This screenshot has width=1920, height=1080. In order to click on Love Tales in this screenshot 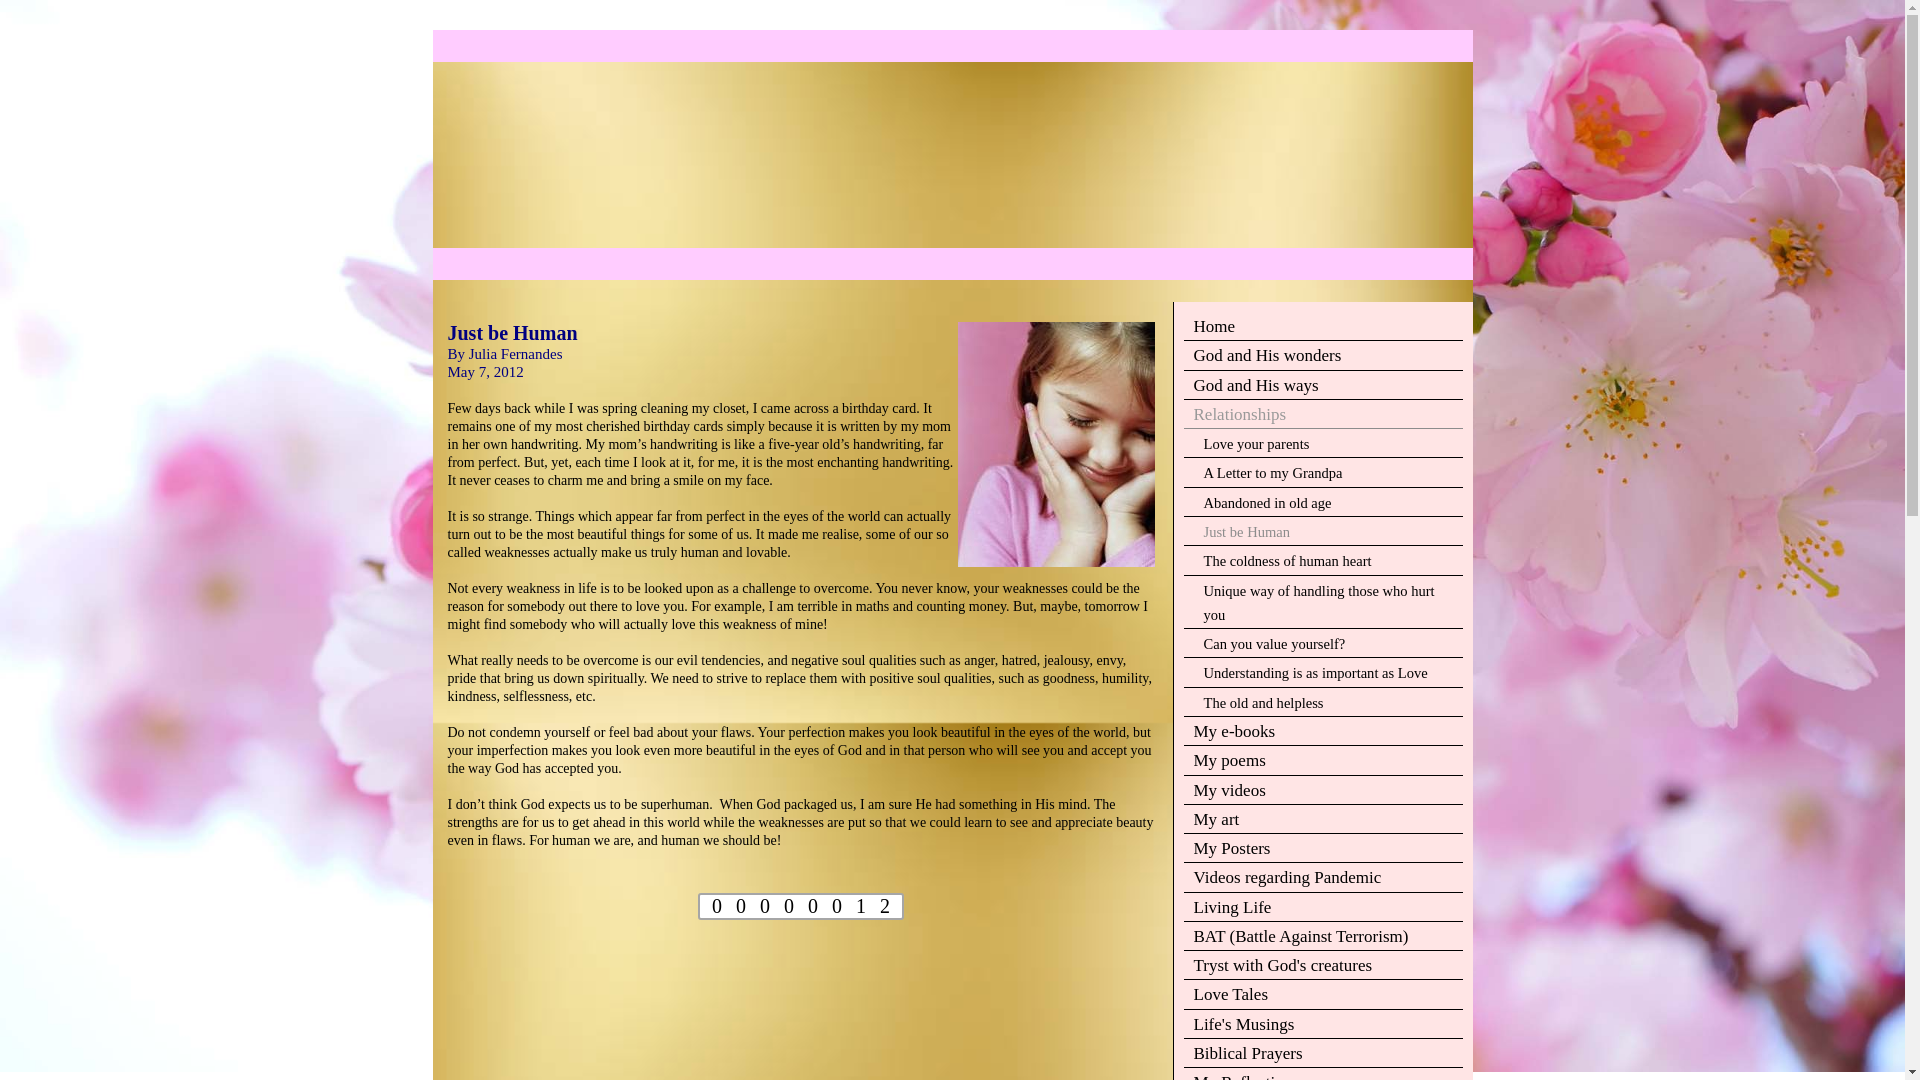, I will do `click(1324, 994)`.